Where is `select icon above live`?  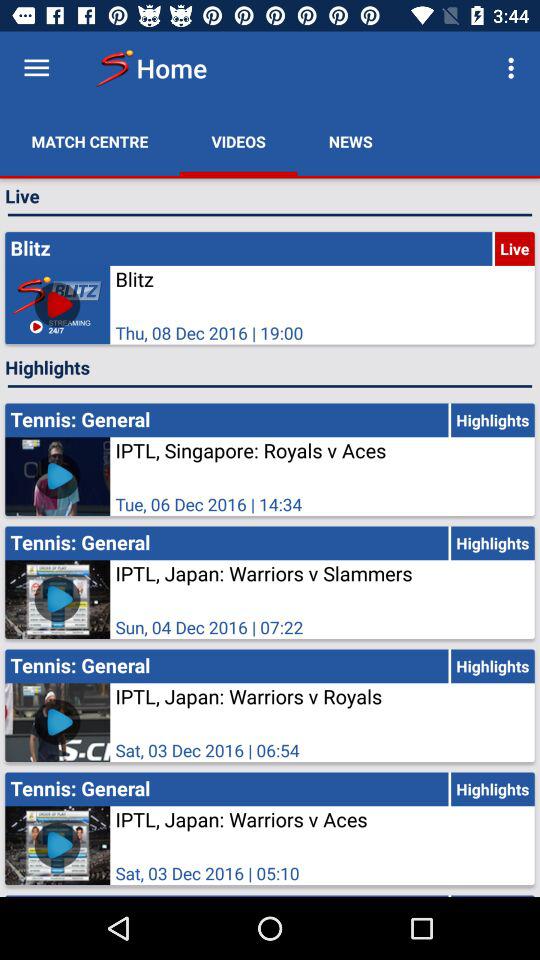
select icon above live is located at coordinates (350, 142).